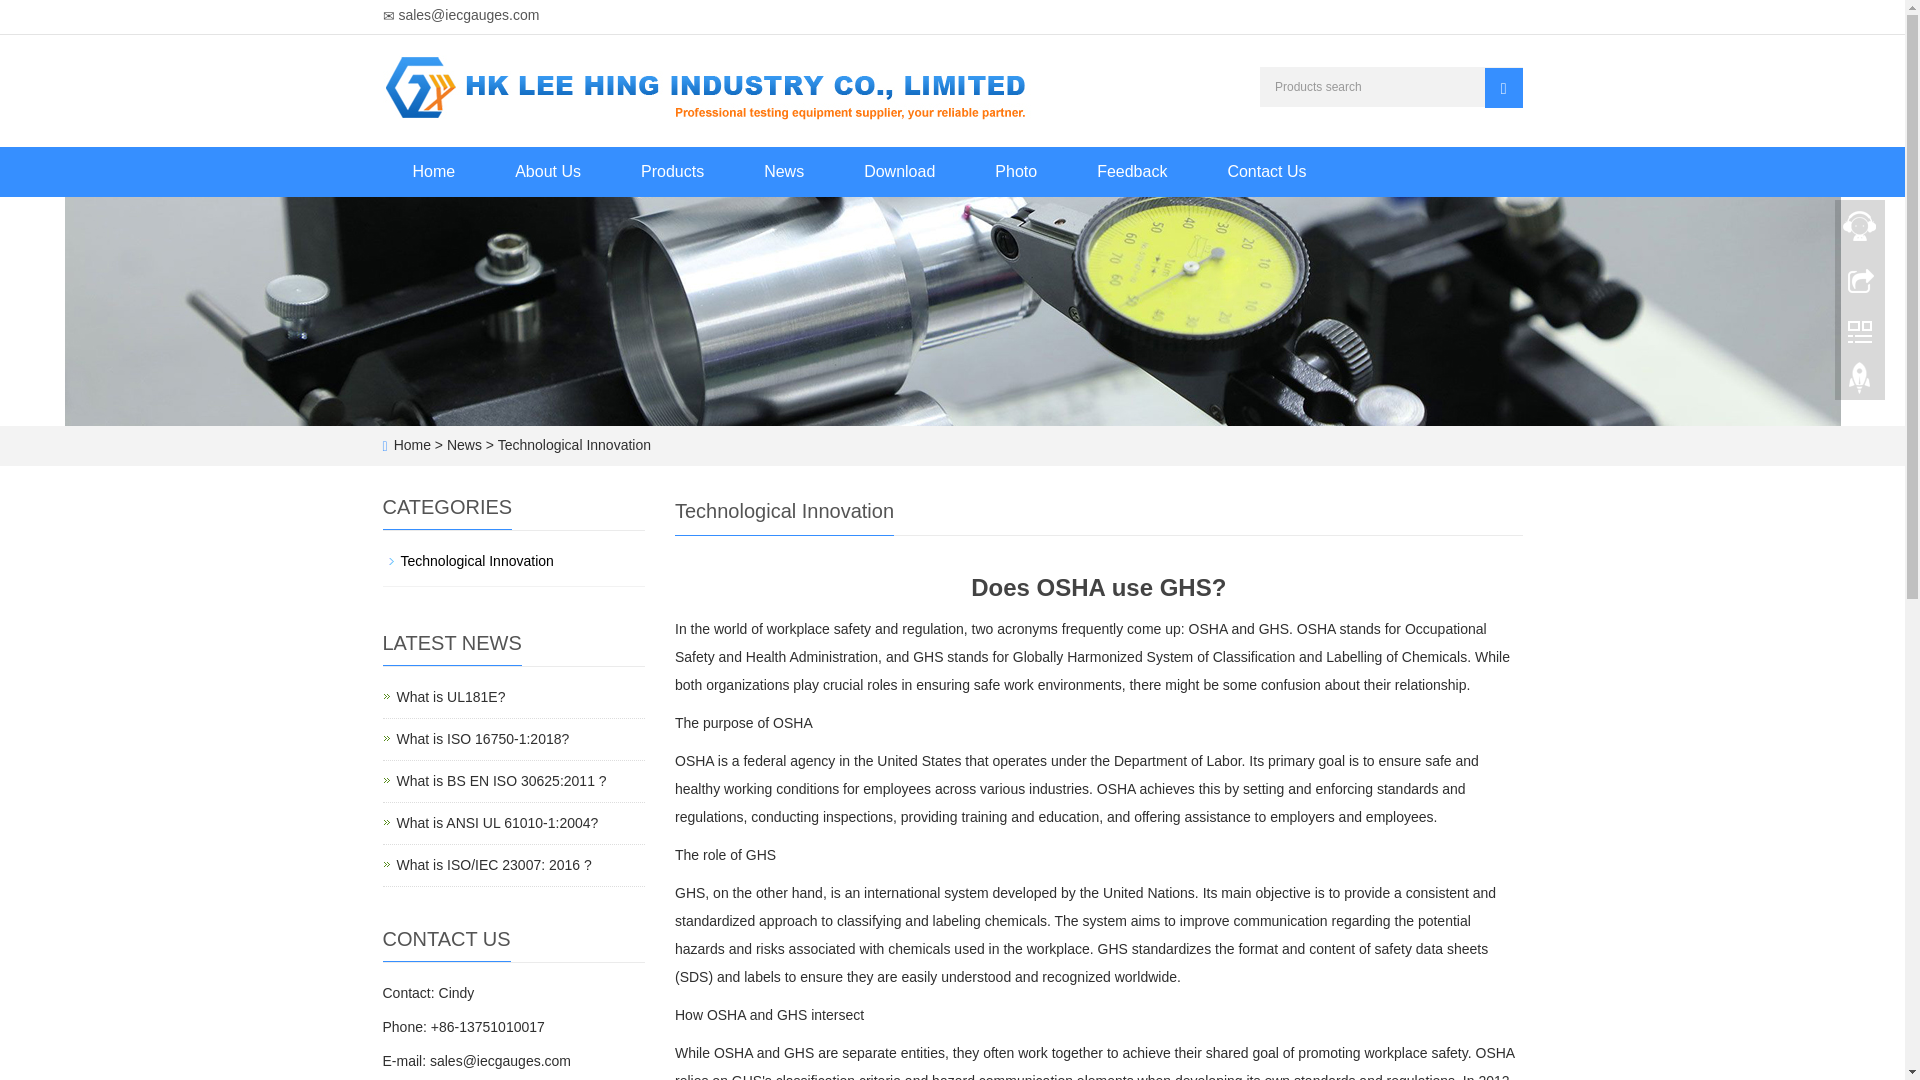 Image resolution: width=1920 pixels, height=1080 pixels. I want to click on Home, so click(450, 697).